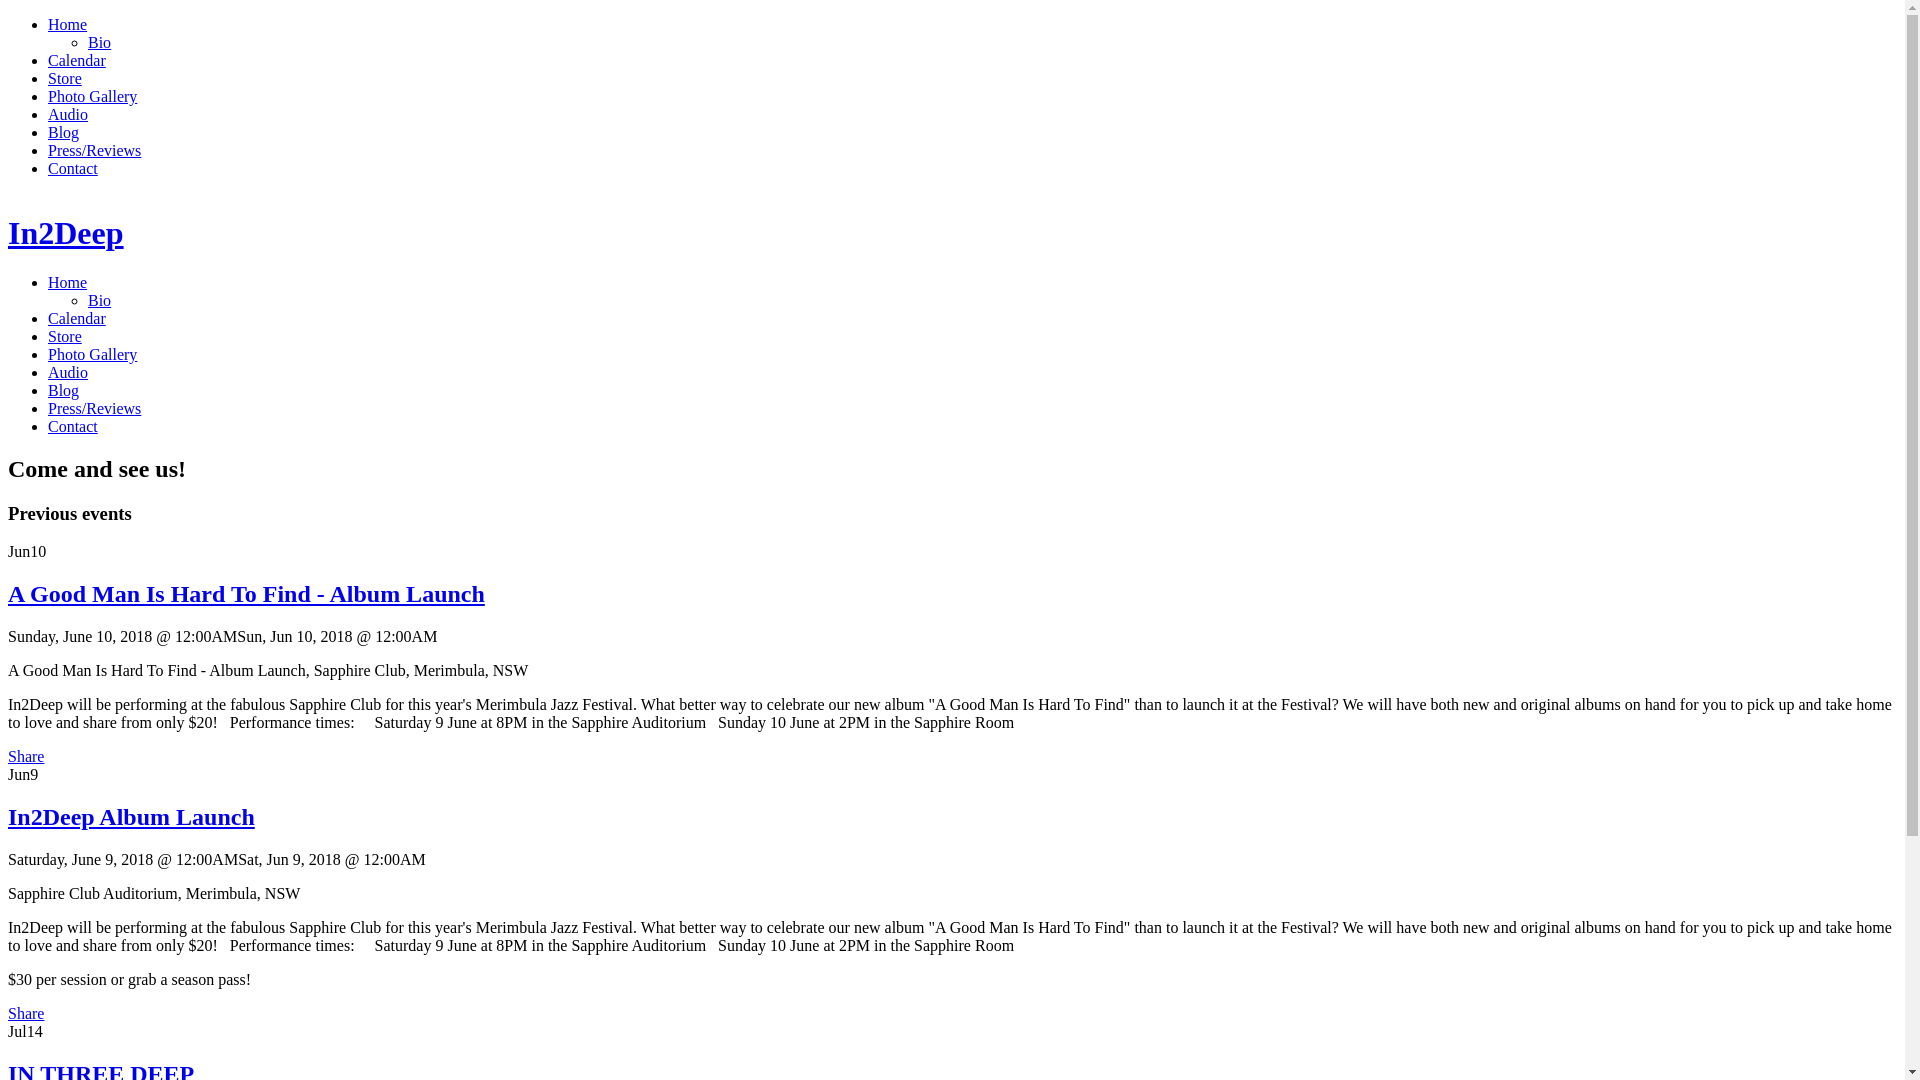 The image size is (1920, 1080). What do you see at coordinates (92, 96) in the screenshot?
I see `Photo Gallery` at bounding box center [92, 96].